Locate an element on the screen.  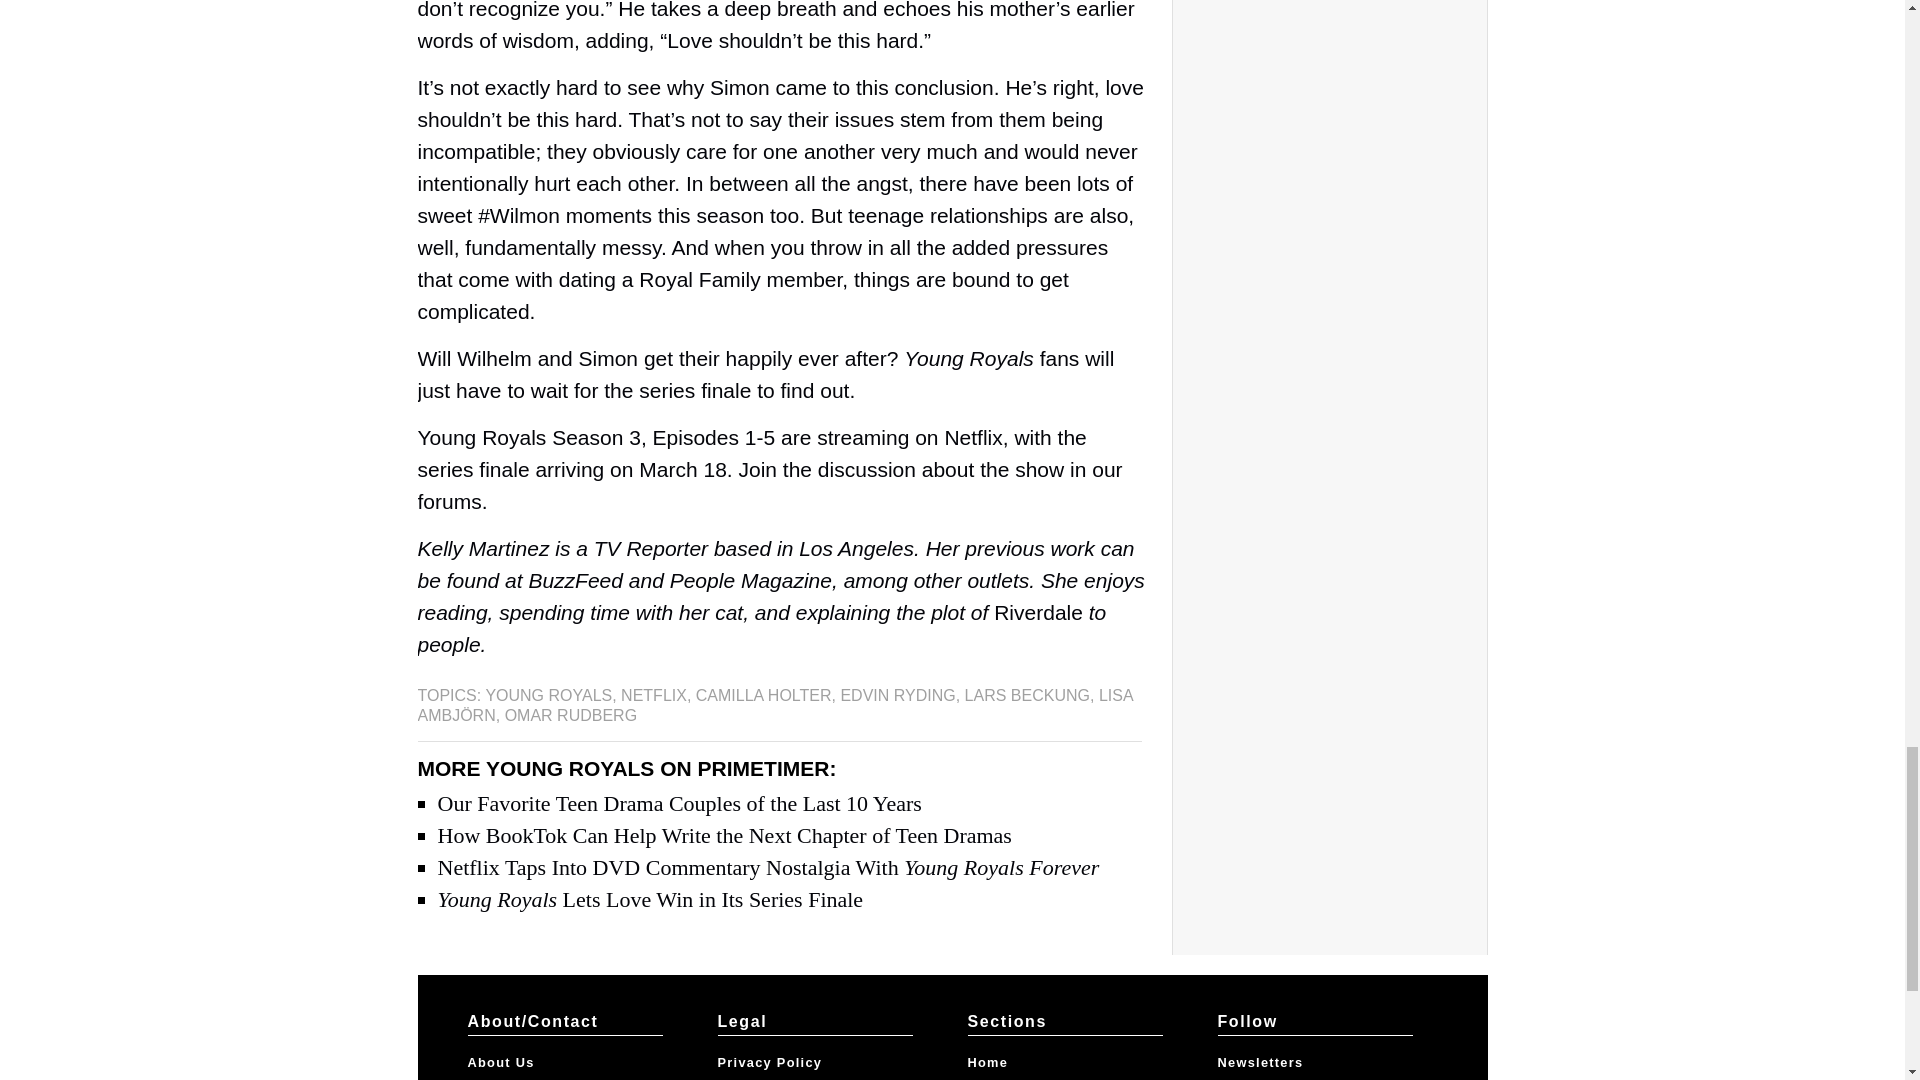
EDVIN RYDING is located at coordinates (897, 695).